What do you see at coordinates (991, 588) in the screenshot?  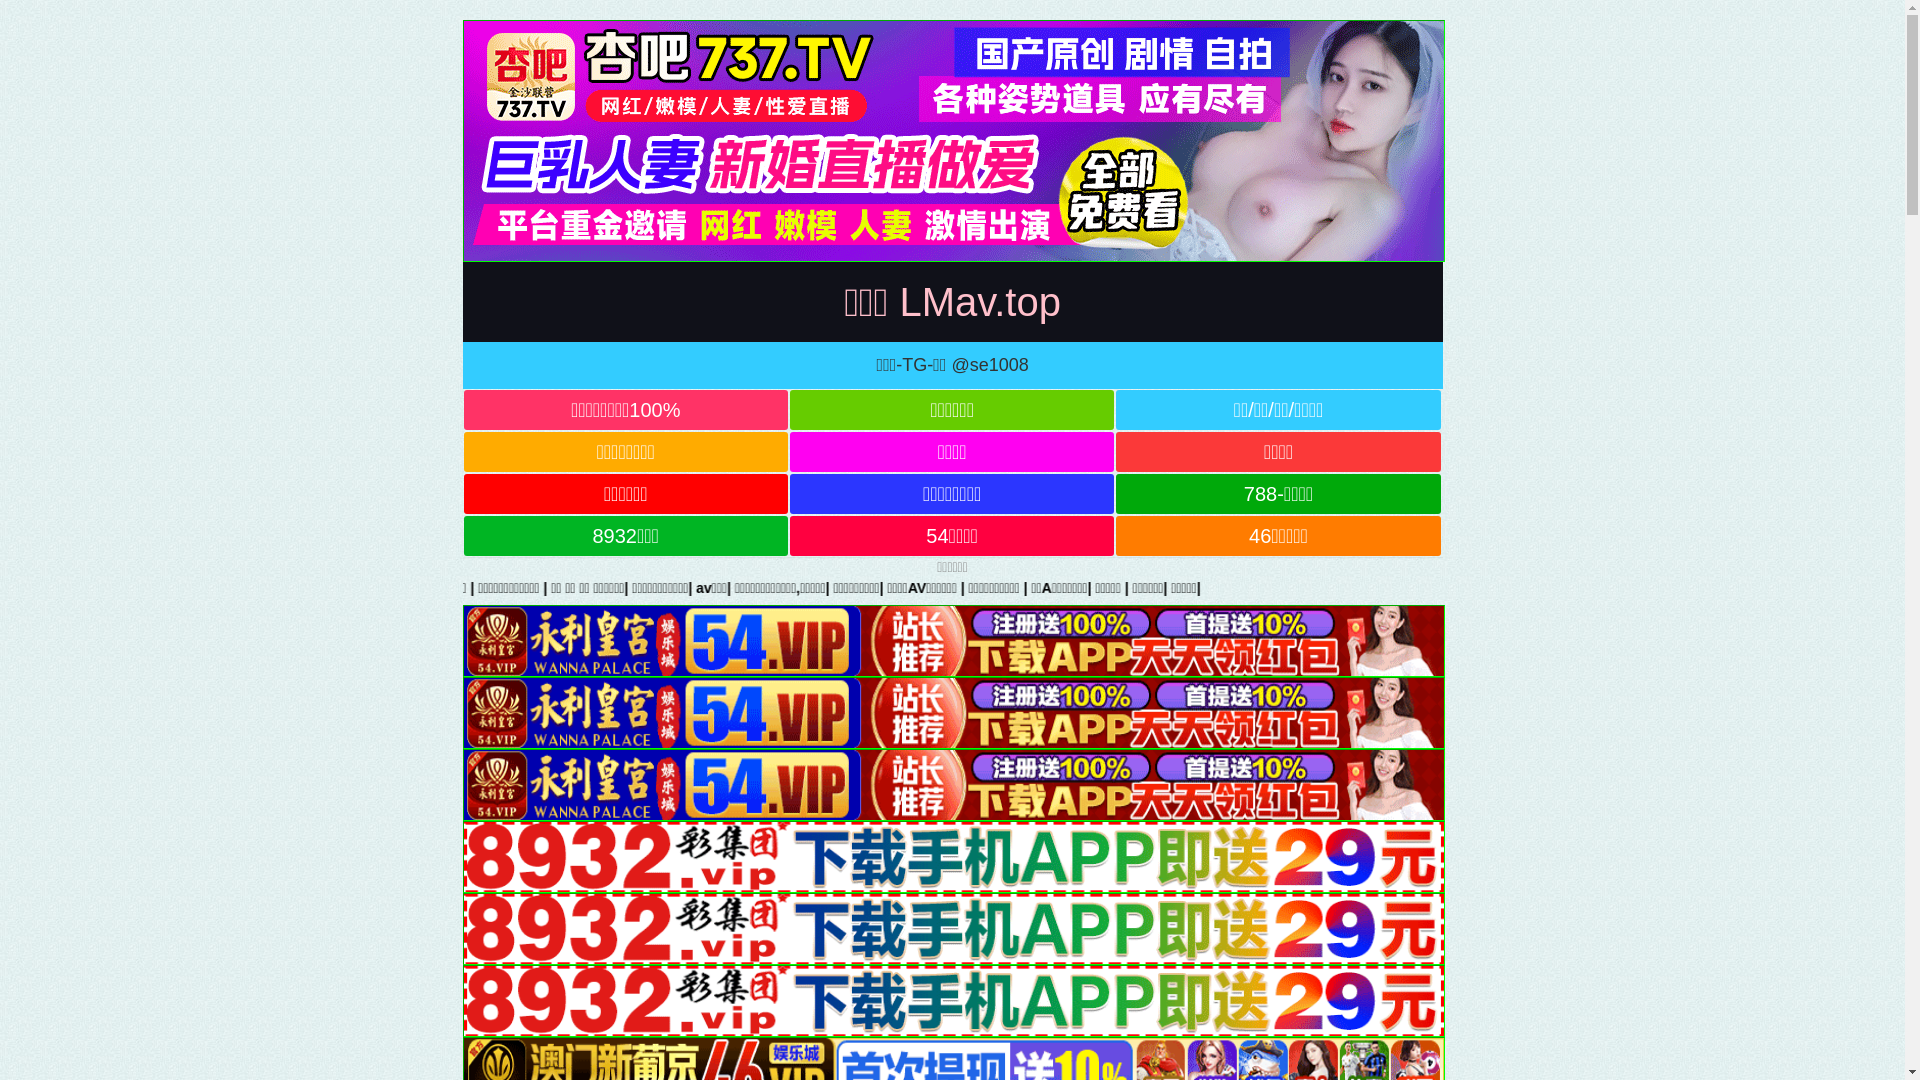 I see `|` at bounding box center [991, 588].